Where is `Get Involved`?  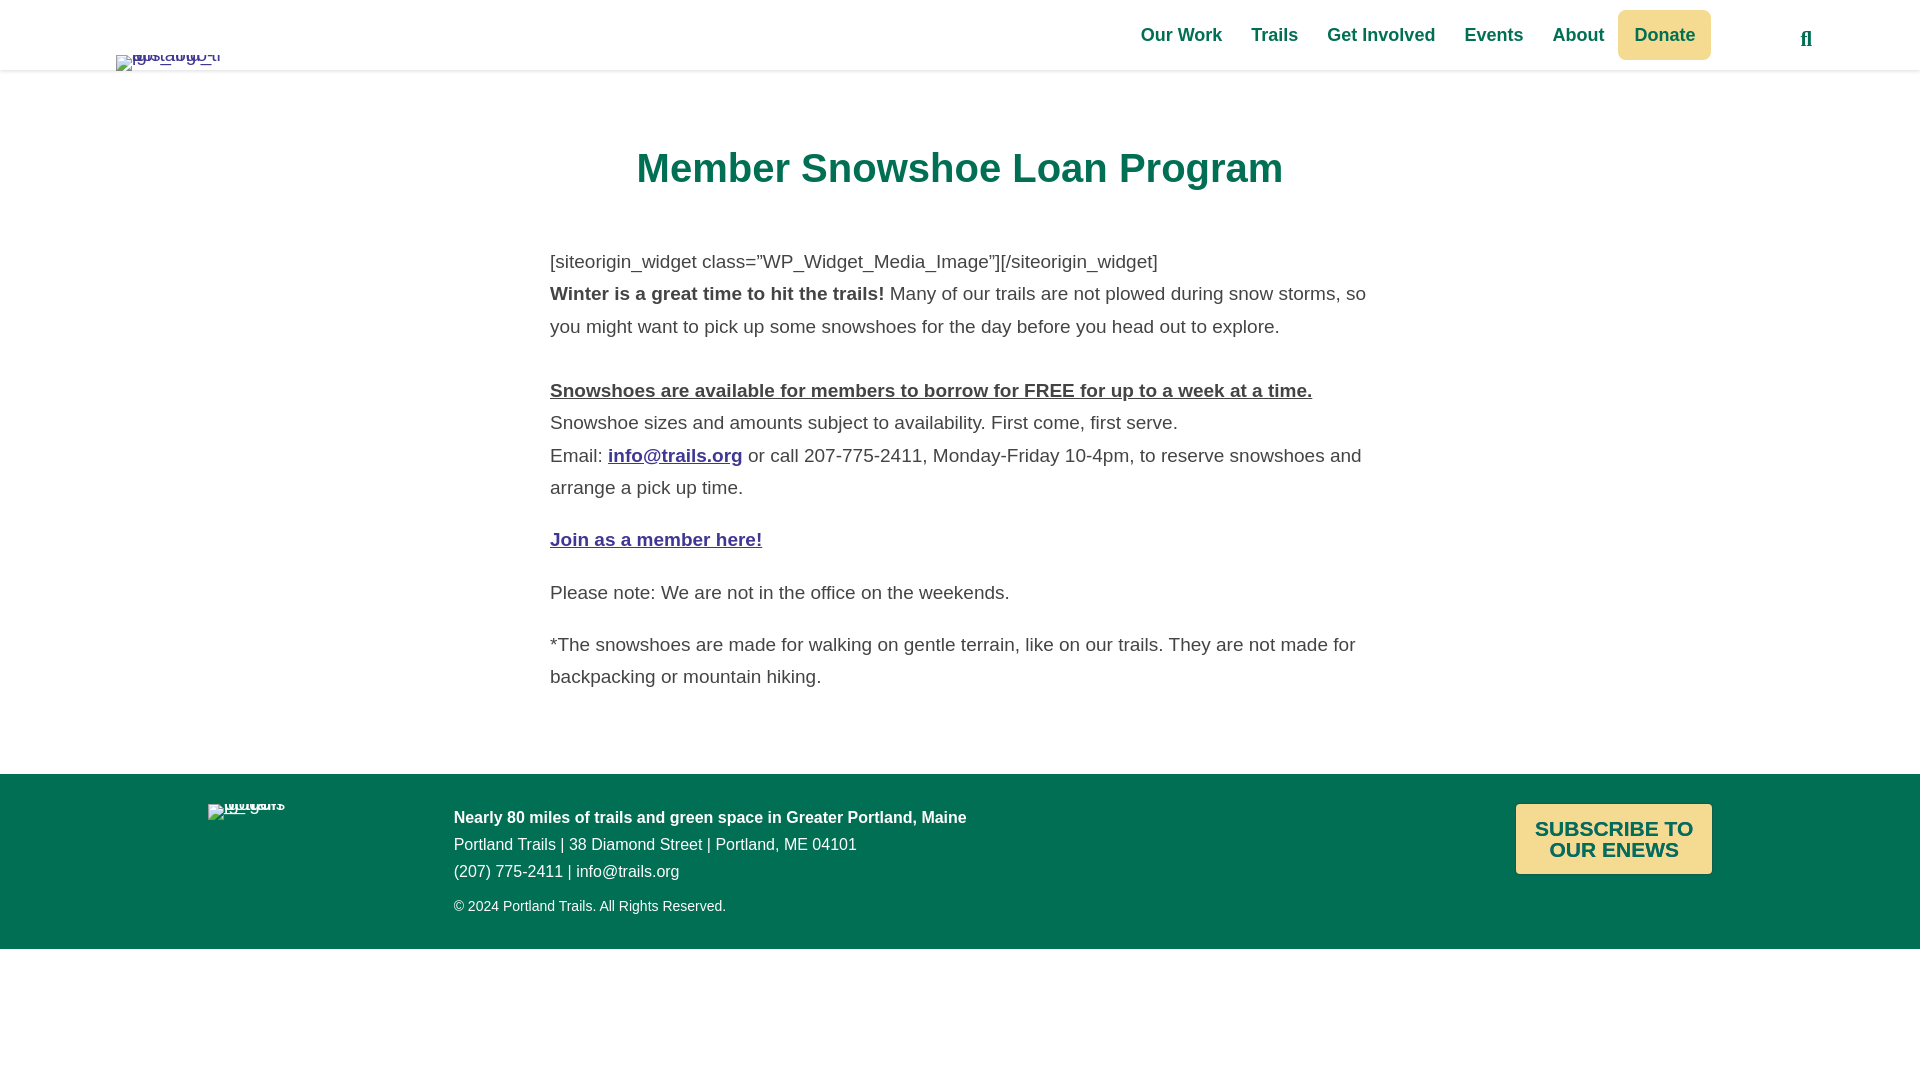
Get Involved is located at coordinates (1381, 34).